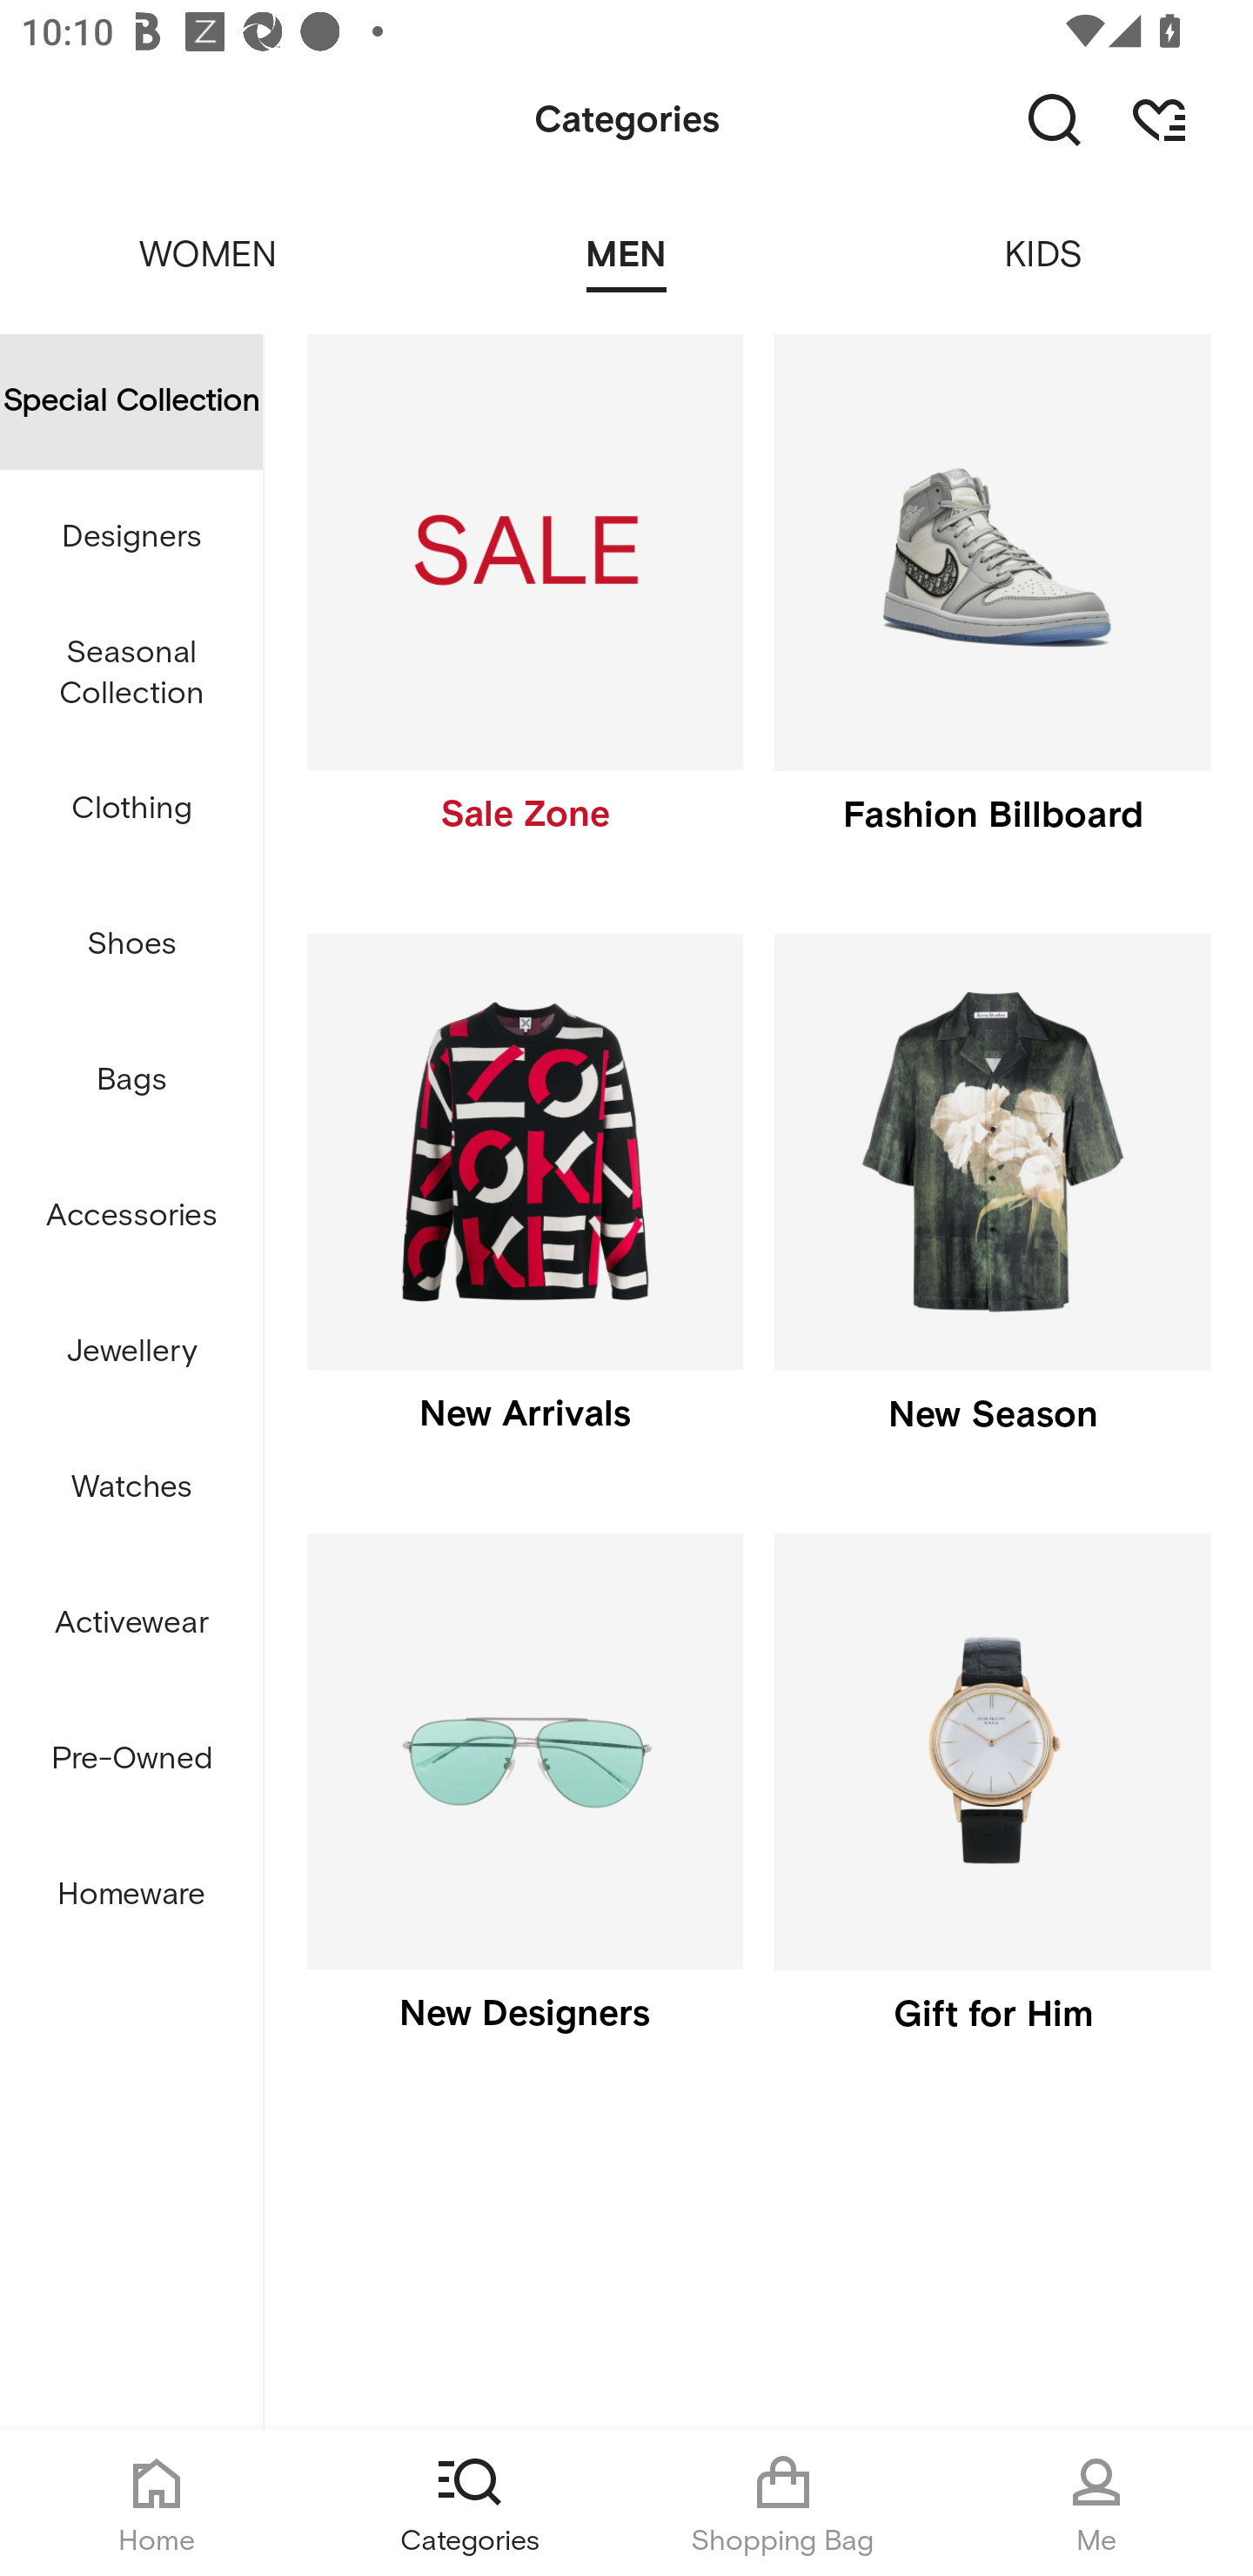 The image size is (1253, 2576). I want to click on WOMEN, so click(209, 235).